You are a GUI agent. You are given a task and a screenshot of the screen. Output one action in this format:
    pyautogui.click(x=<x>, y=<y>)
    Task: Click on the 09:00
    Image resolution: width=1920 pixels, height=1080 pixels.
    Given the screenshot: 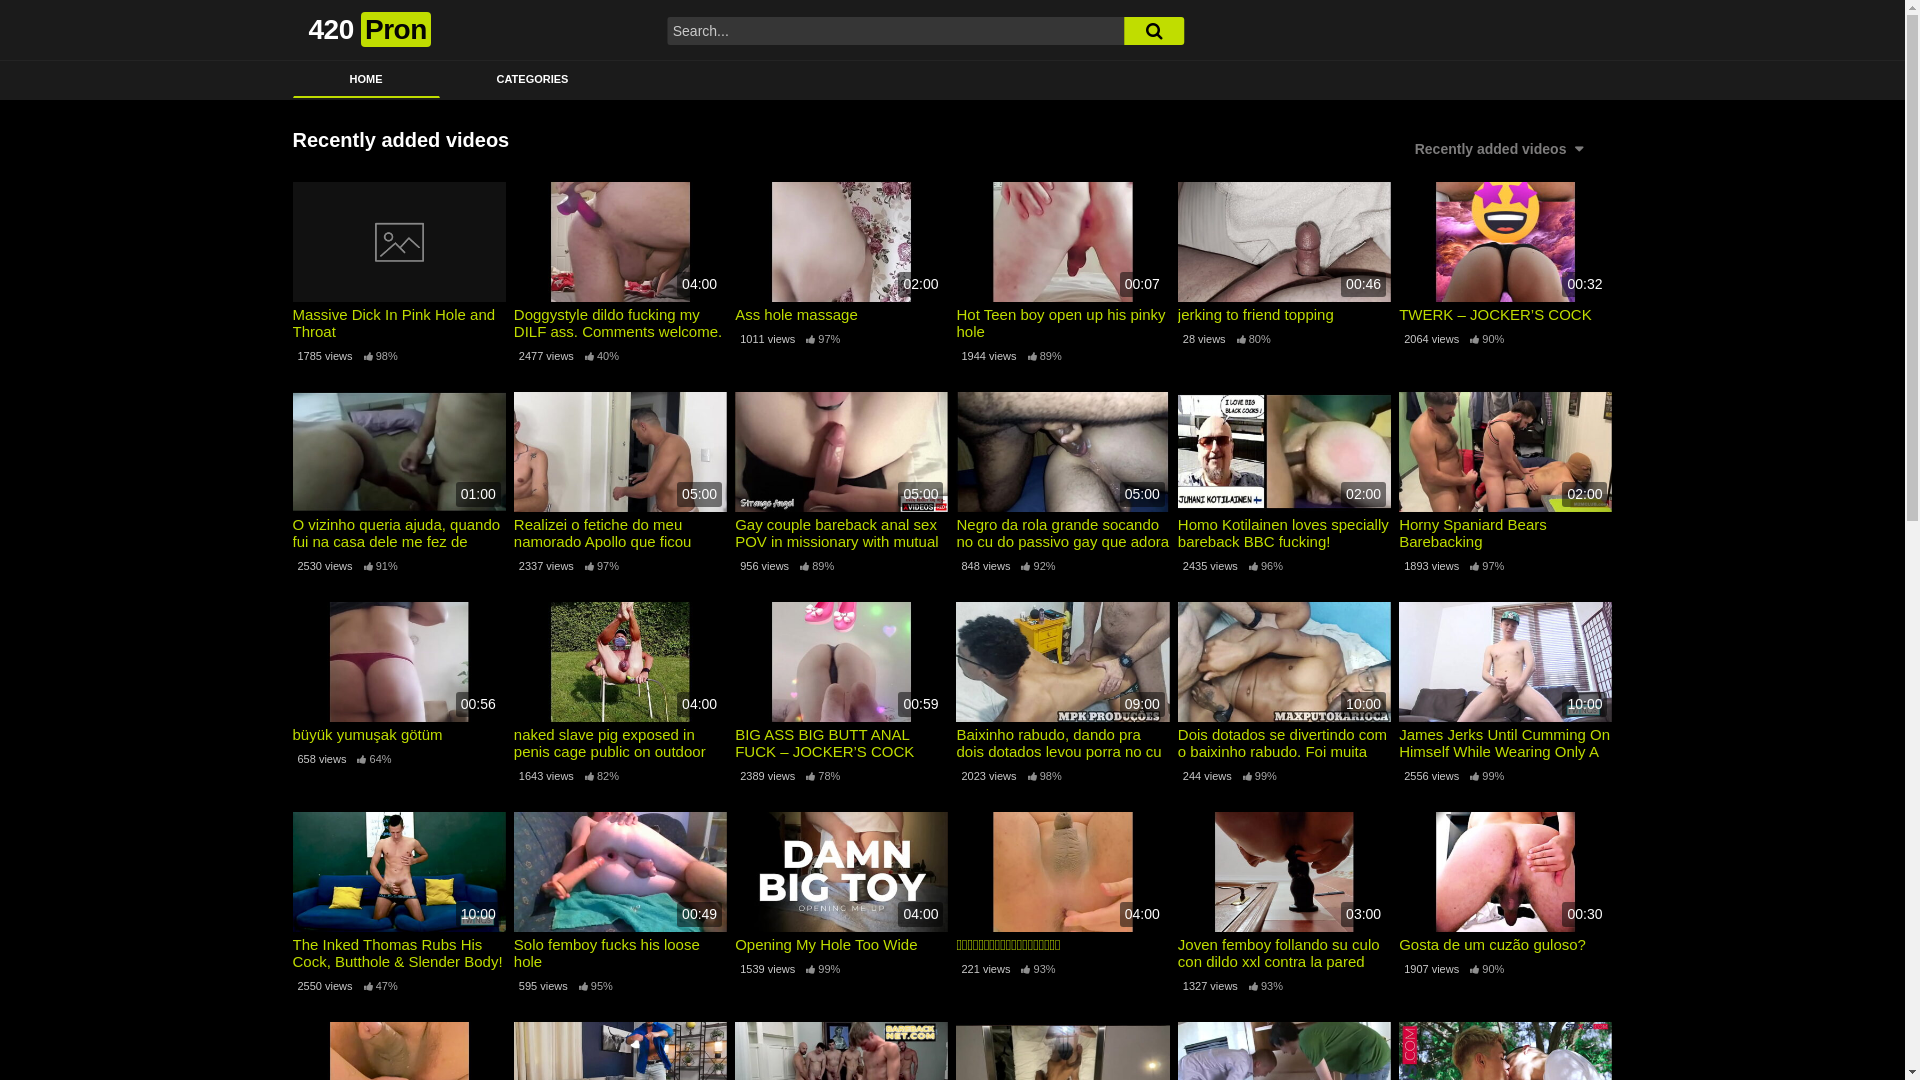 What is the action you would take?
    pyautogui.click(x=1062, y=662)
    